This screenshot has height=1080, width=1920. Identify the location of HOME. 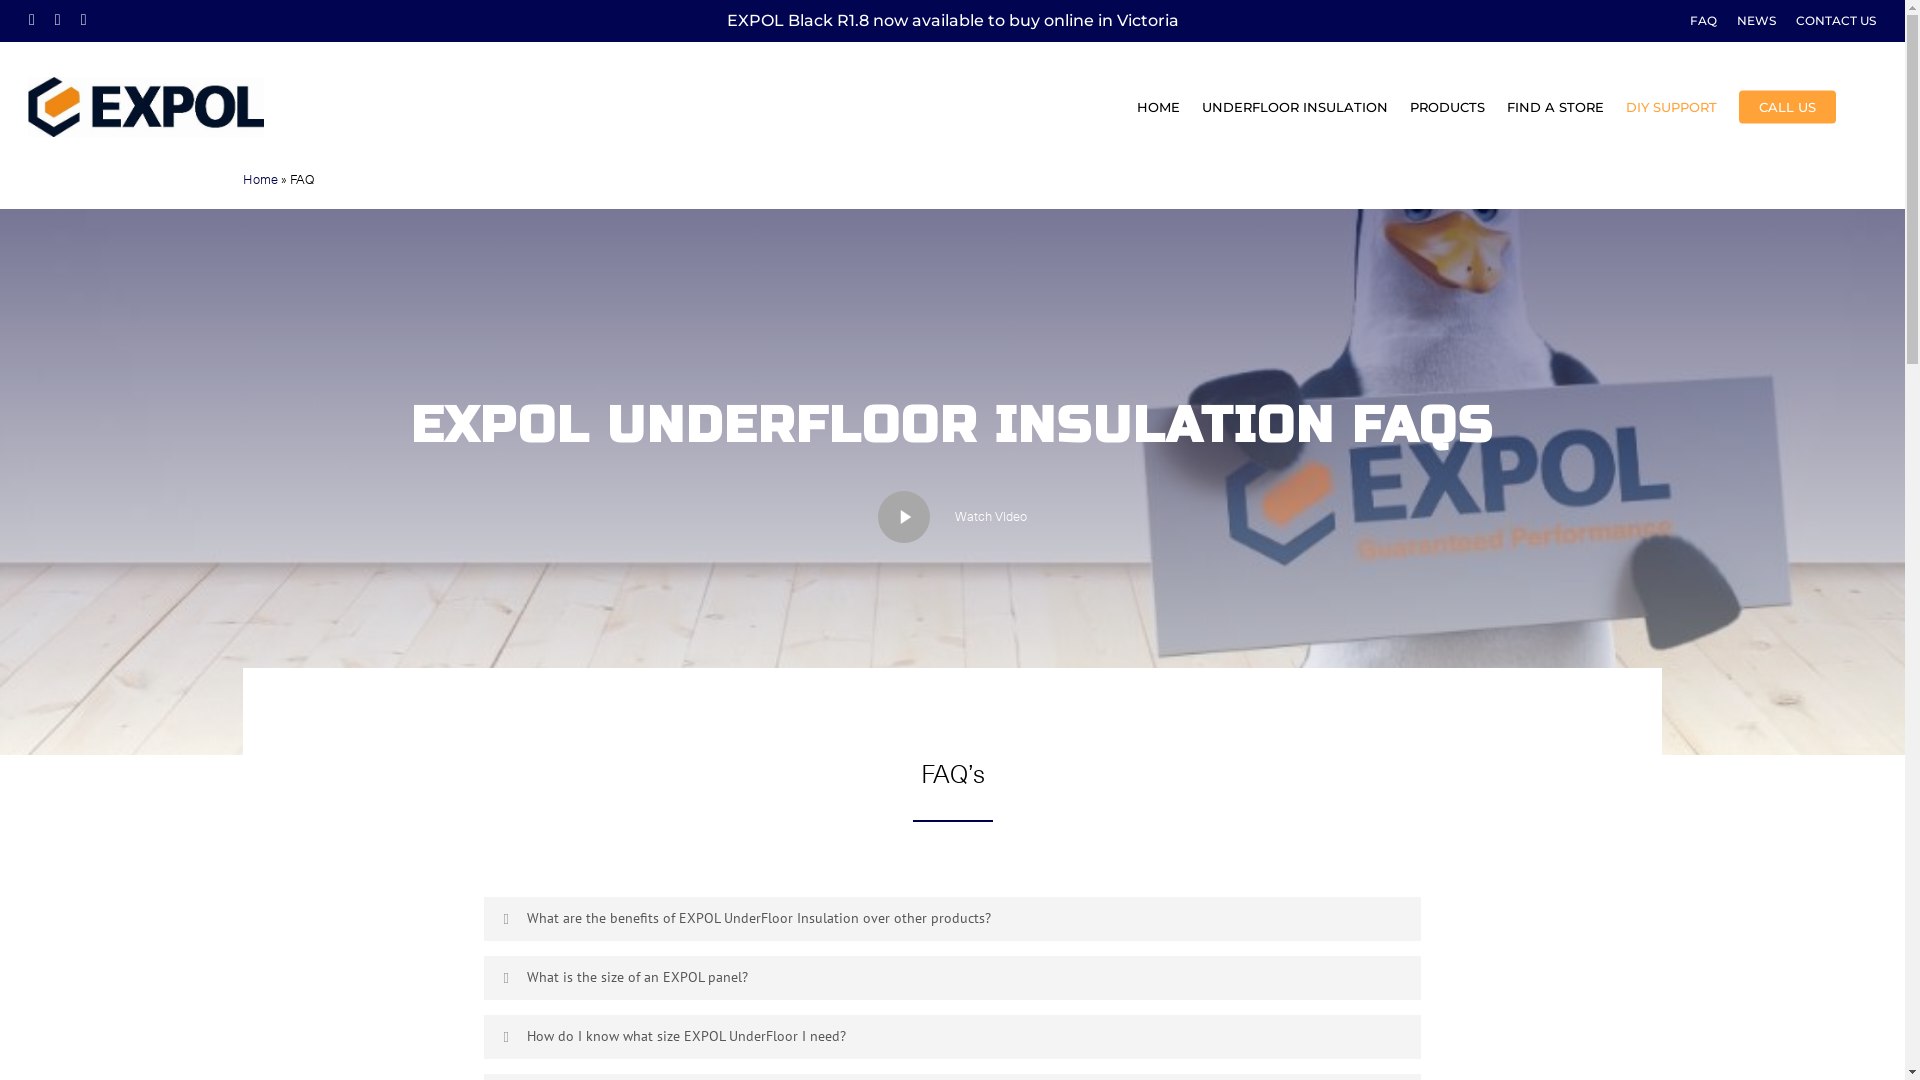
(1158, 108).